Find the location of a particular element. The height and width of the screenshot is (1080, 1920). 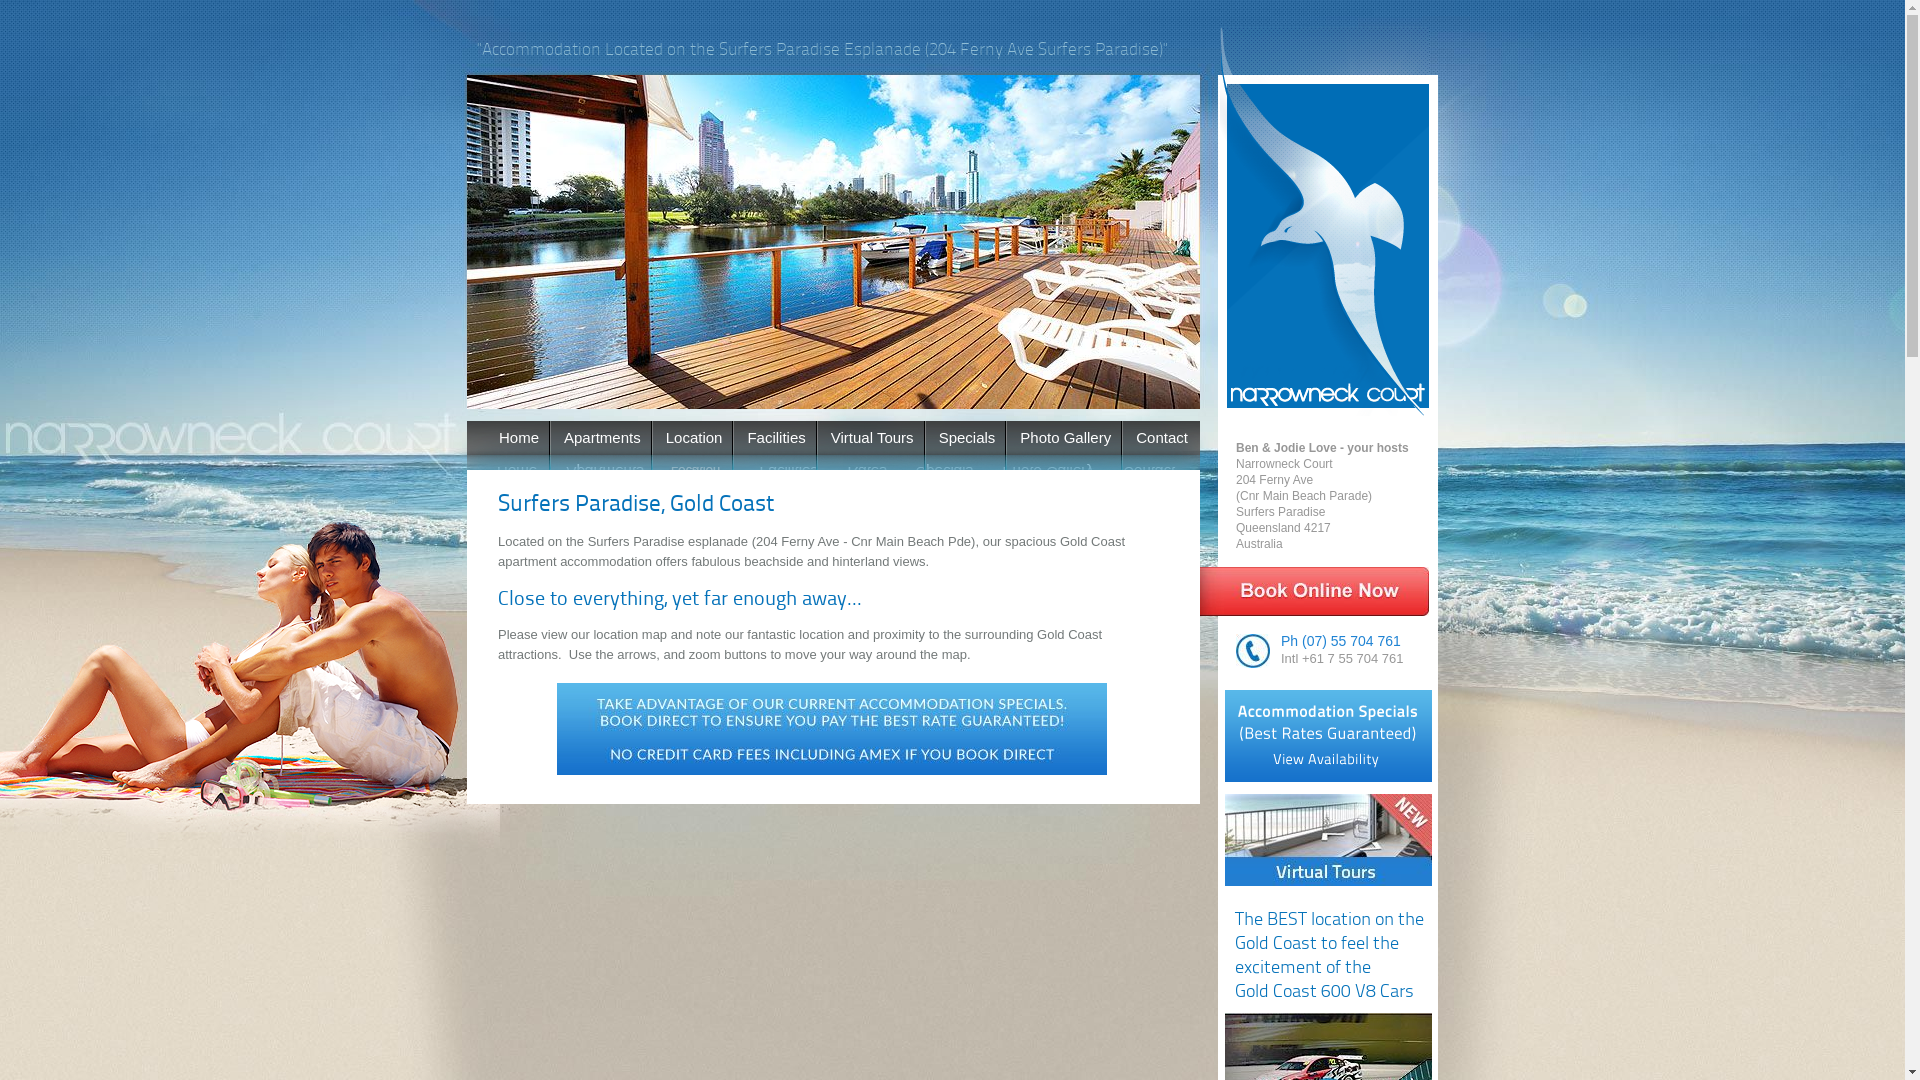

Apartments is located at coordinates (601, 446).